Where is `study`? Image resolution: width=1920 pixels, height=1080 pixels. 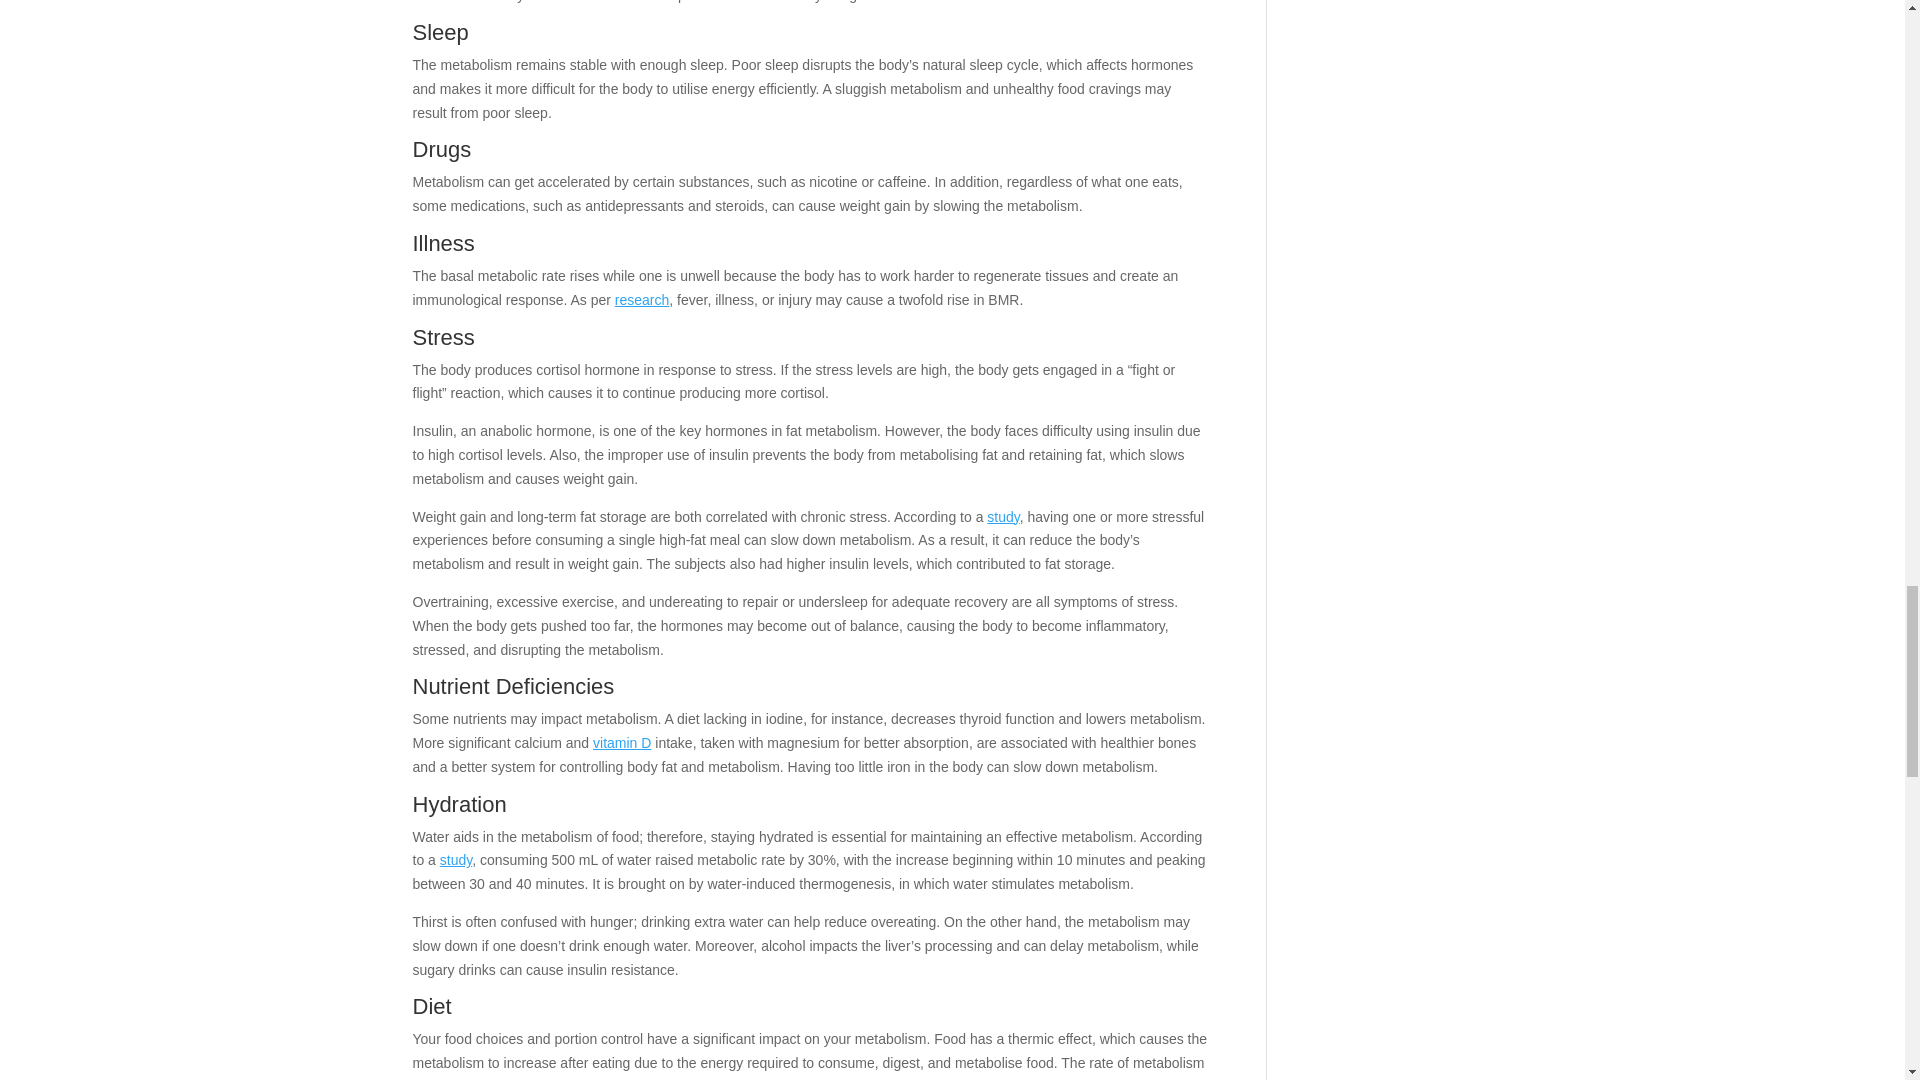
study is located at coordinates (456, 860).